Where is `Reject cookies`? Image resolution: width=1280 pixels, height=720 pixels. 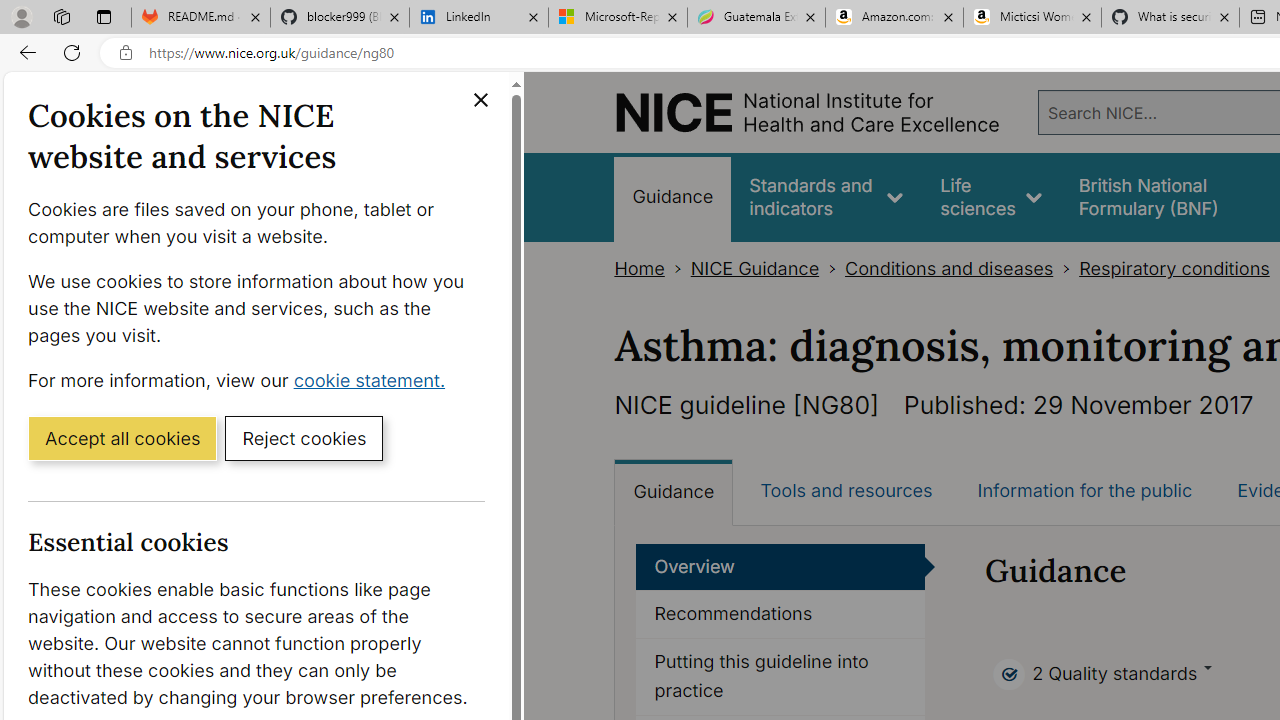
Reject cookies is located at coordinates (304, 437).